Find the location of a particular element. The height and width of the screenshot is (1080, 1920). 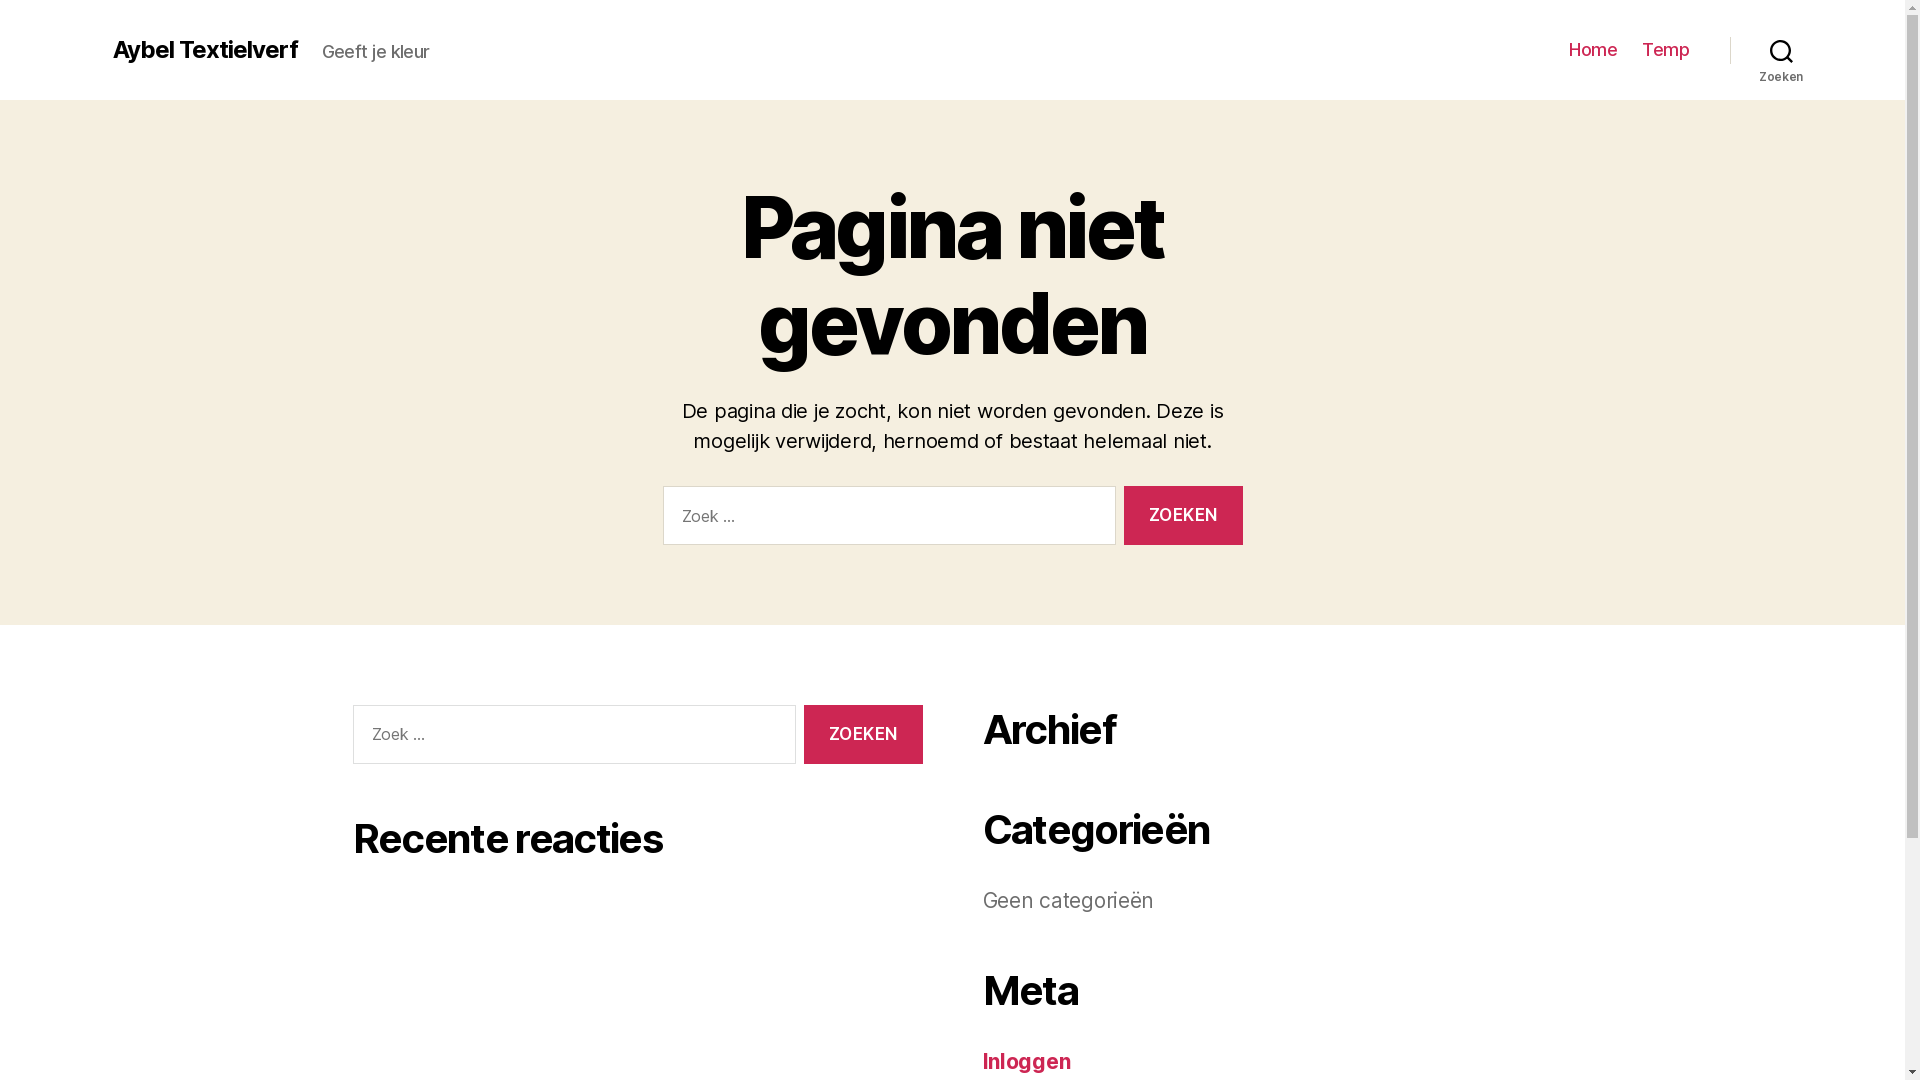

Inloggen is located at coordinates (1026, 1062).